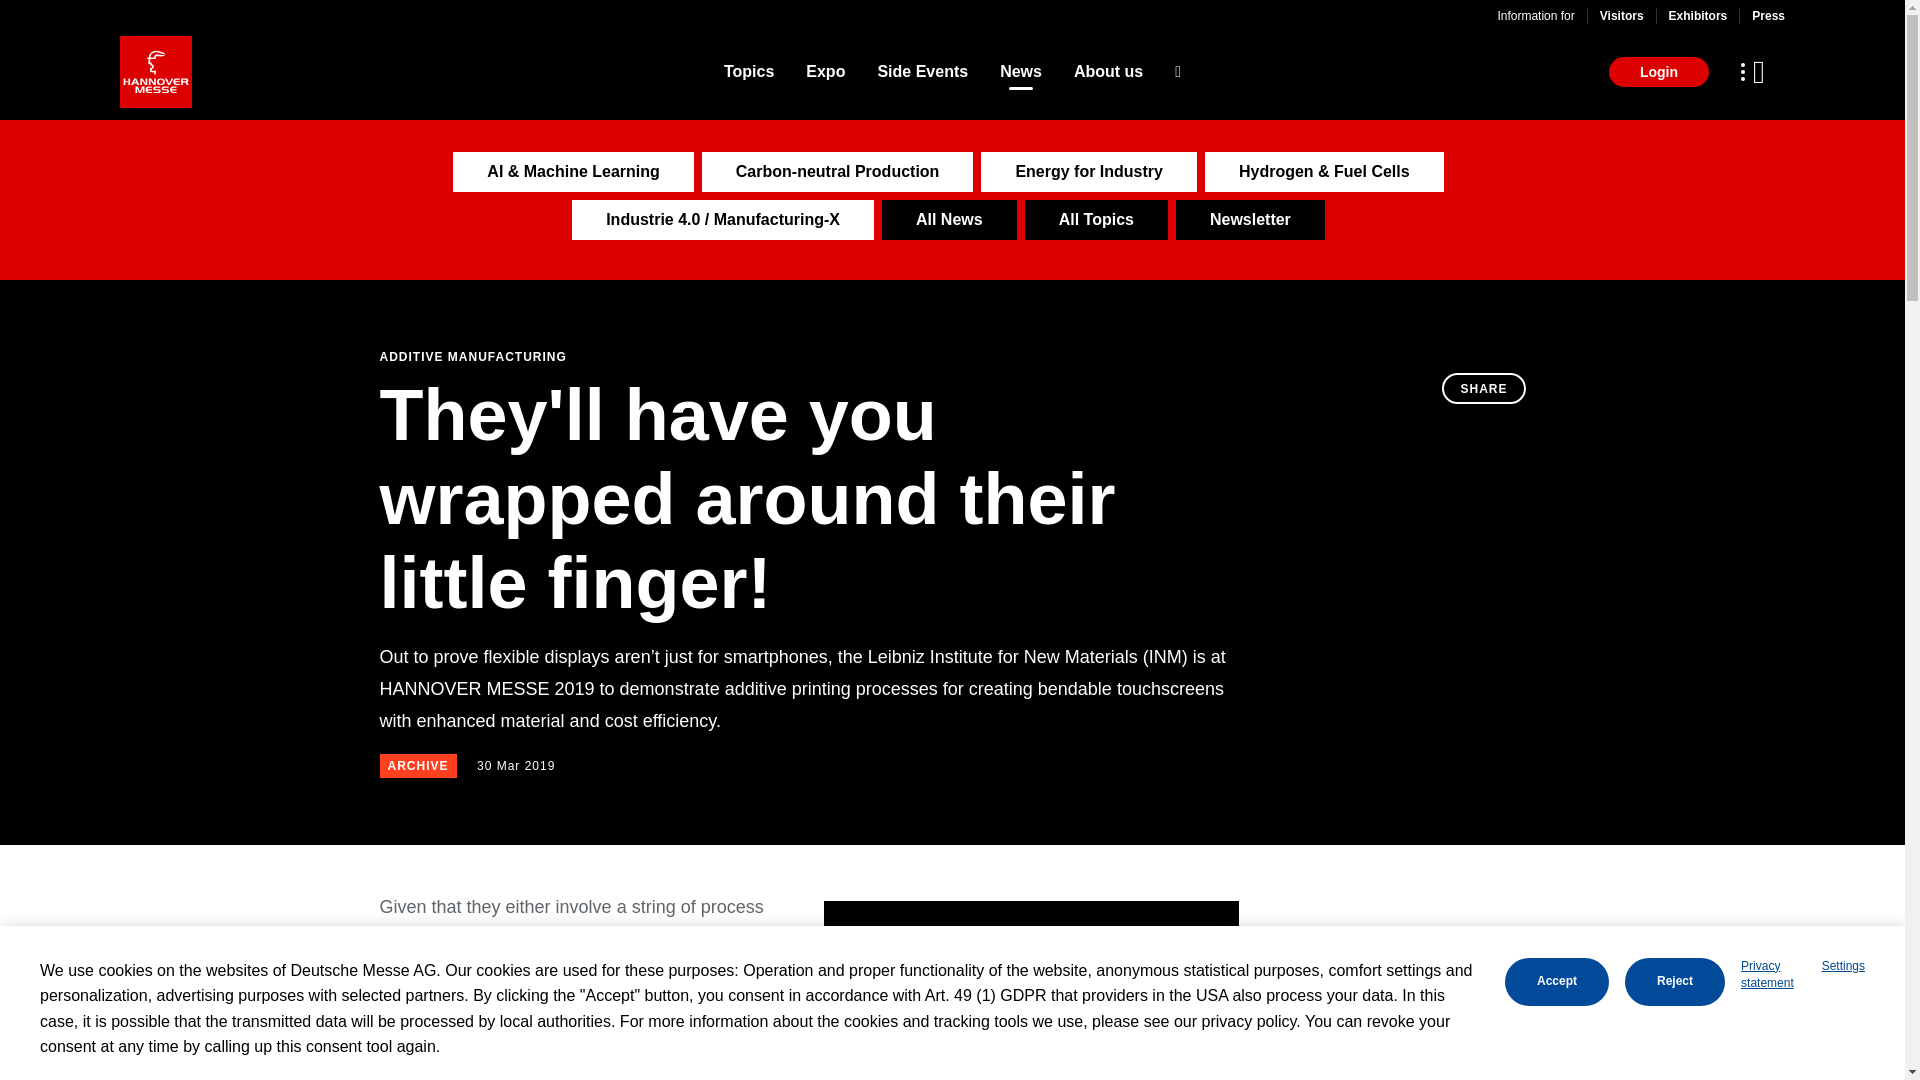 Image resolution: width=1920 pixels, height=1080 pixels. I want to click on About us, so click(1108, 72).